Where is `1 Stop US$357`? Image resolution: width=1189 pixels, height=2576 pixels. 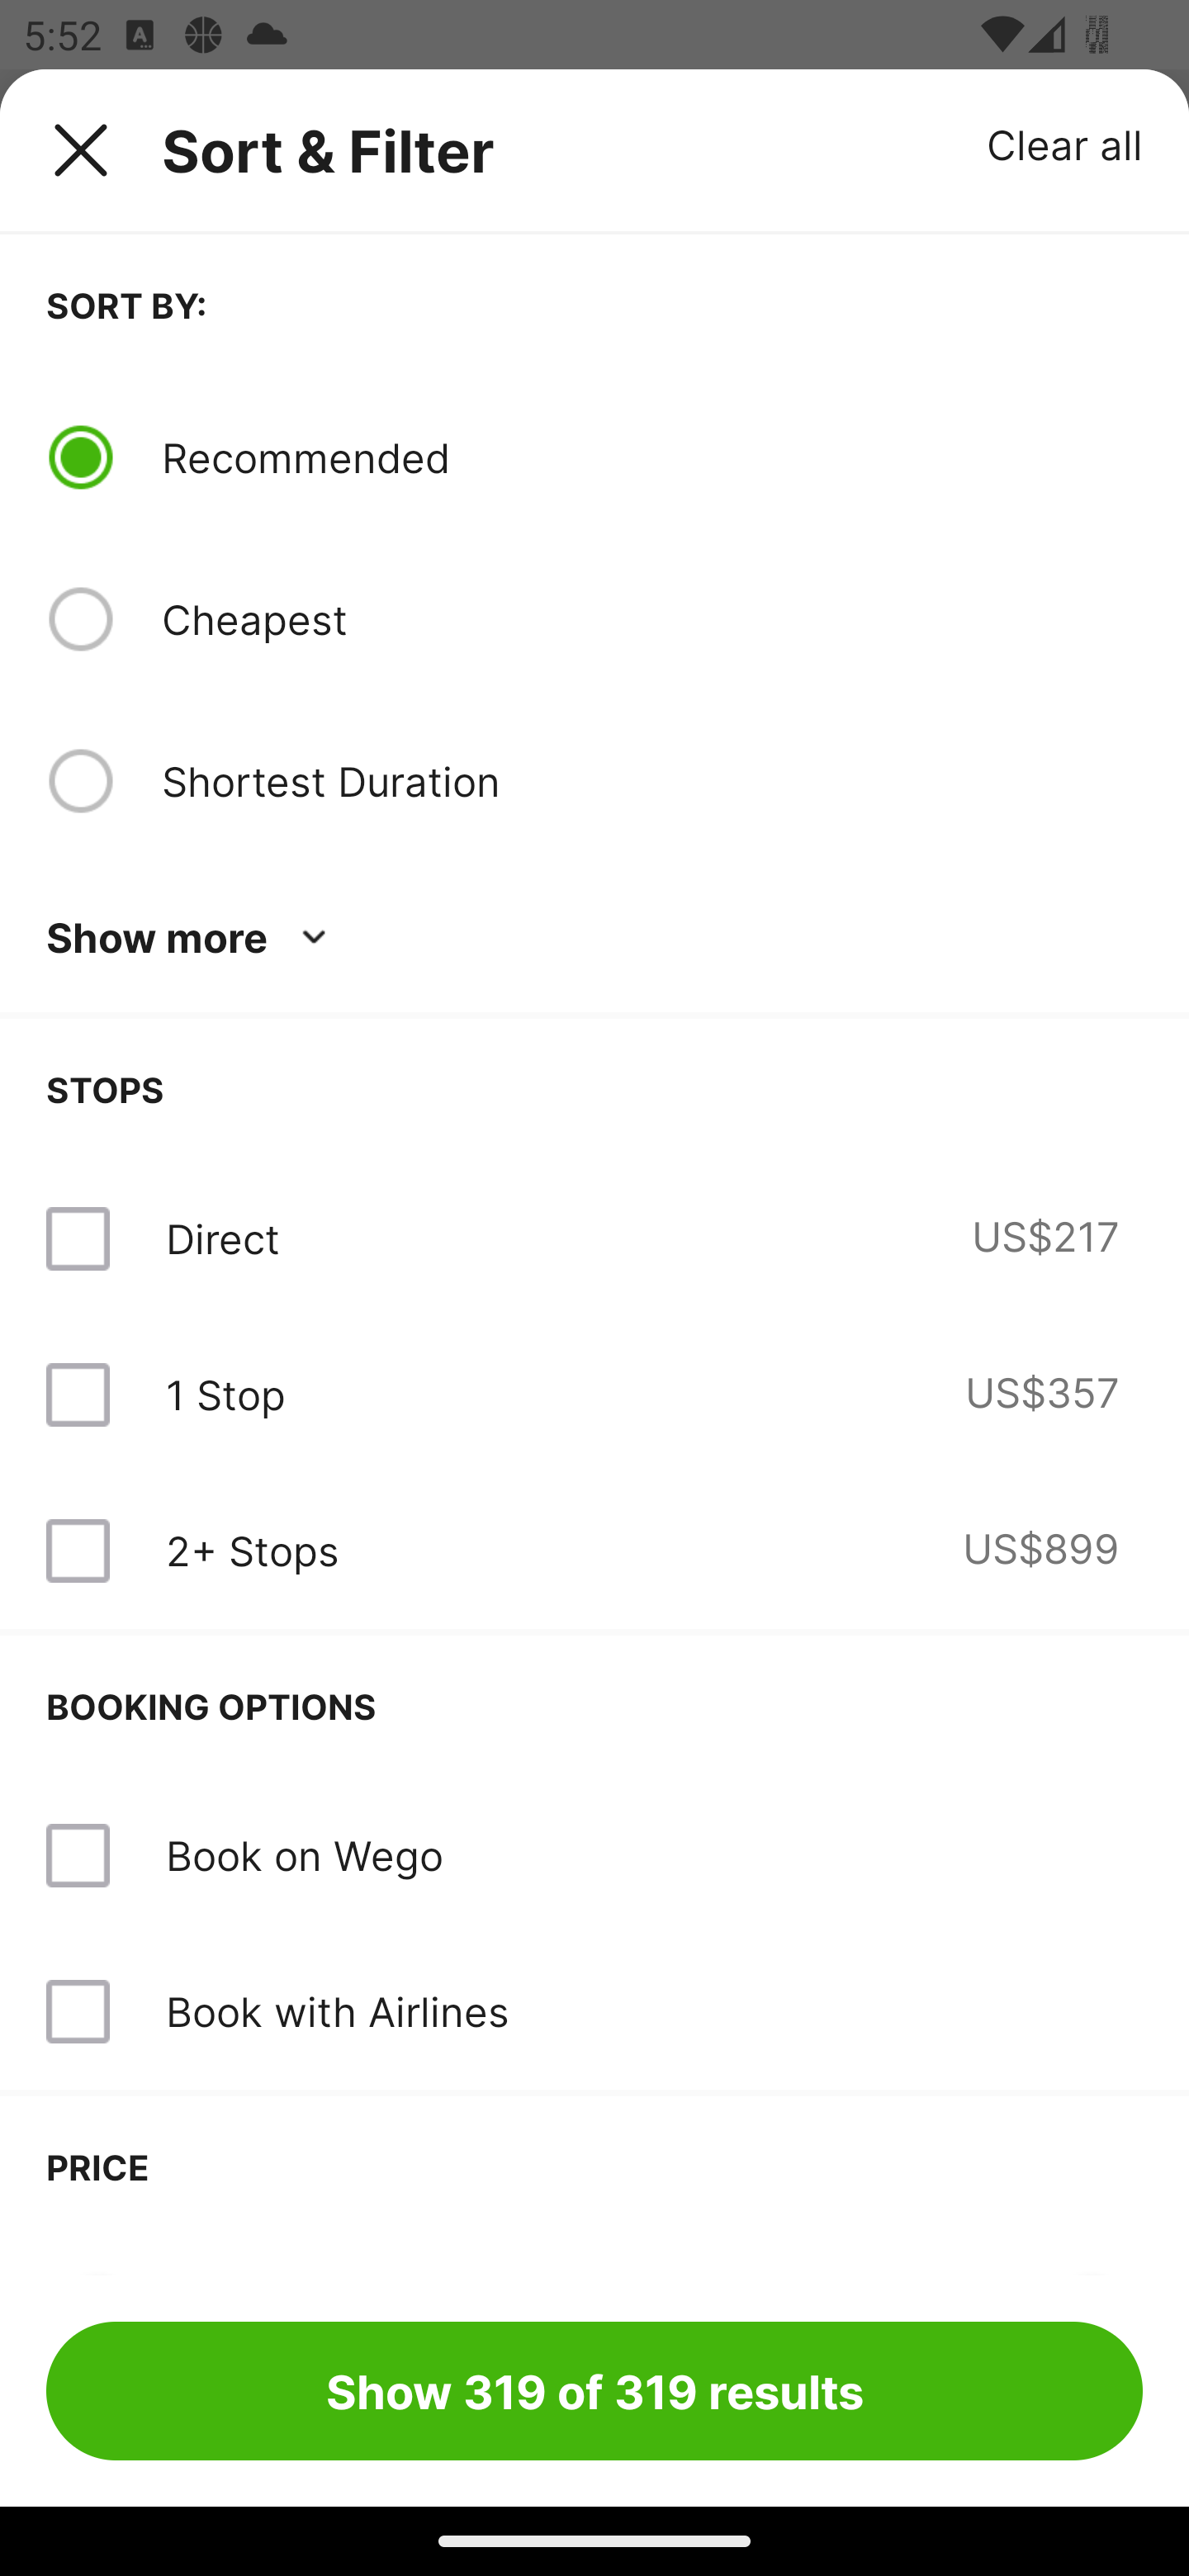
1 Stop US$357 is located at coordinates (594, 1395).